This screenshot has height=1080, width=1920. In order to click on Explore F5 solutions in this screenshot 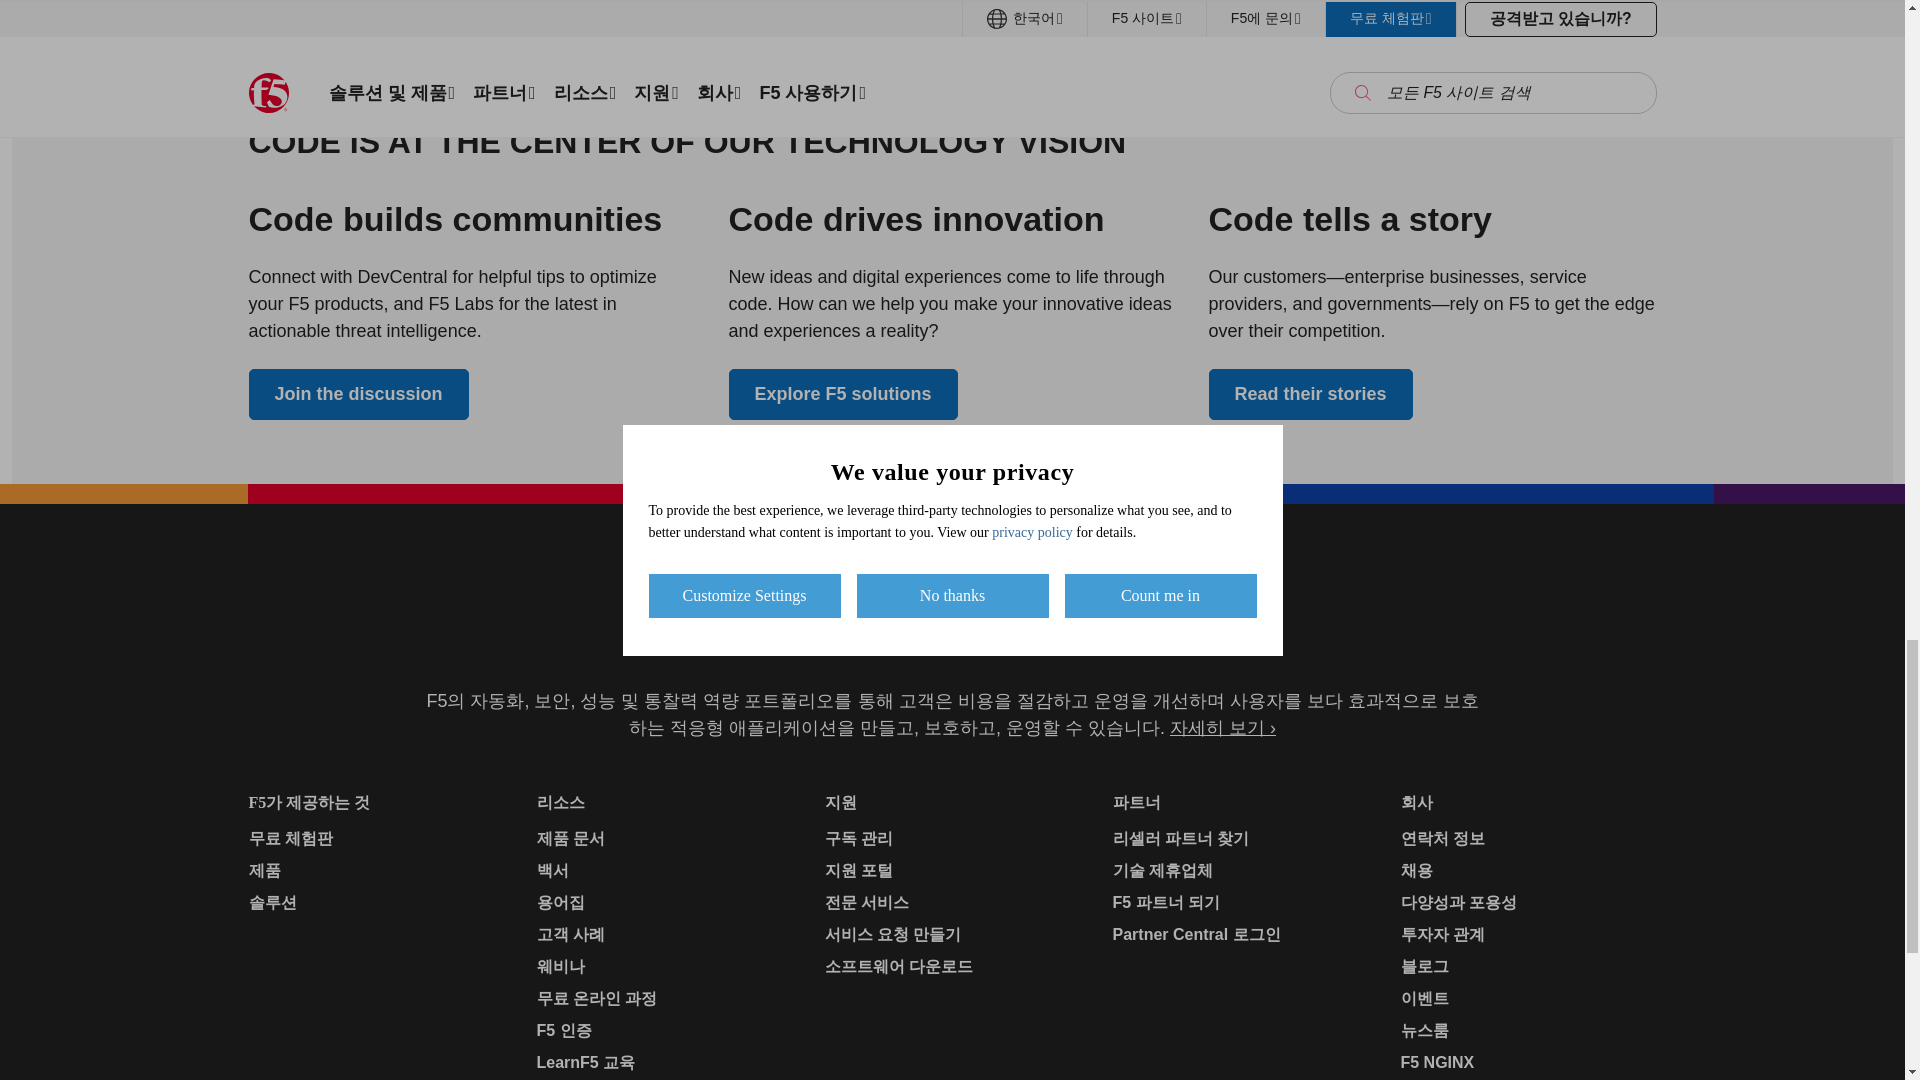, I will do `click(842, 394)`.